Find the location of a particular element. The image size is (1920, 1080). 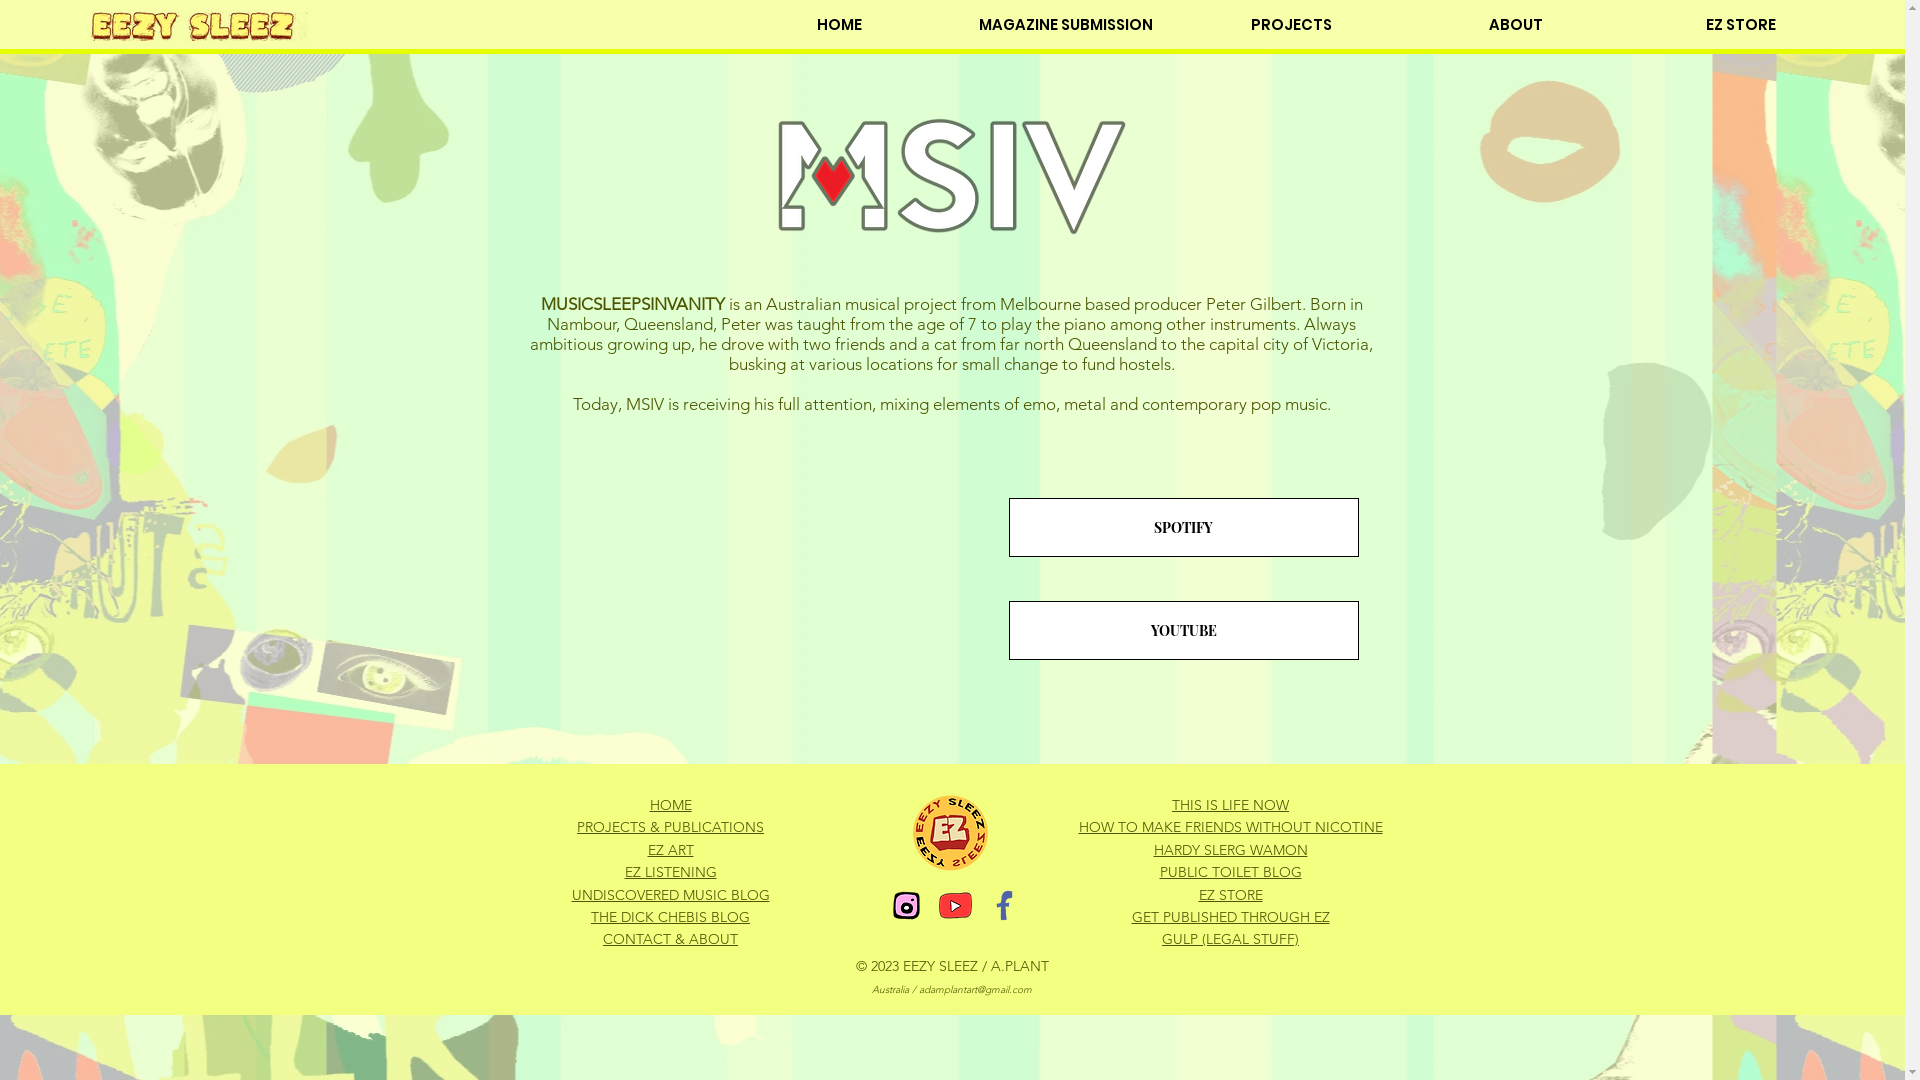

EZ ART is located at coordinates (671, 850).